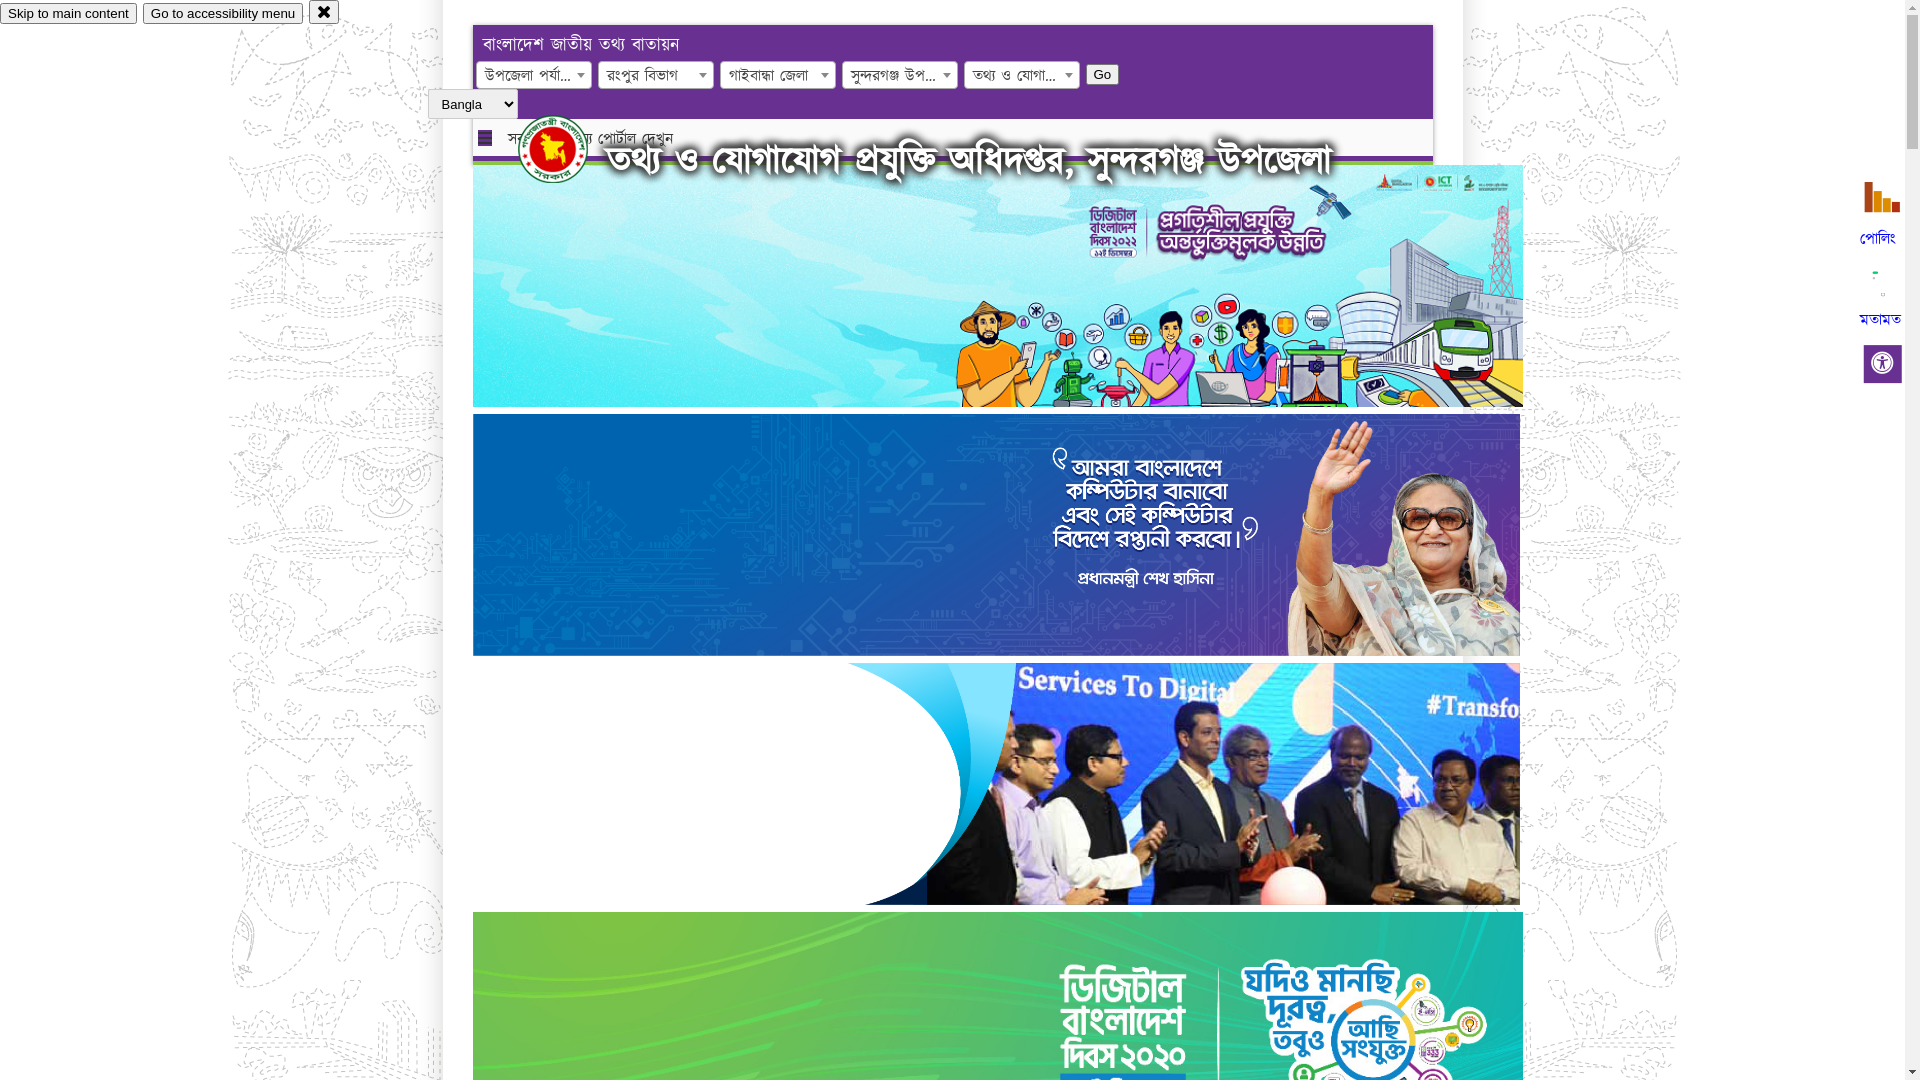 Image resolution: width=1920 pixels, height=1080 pixels. I want to click on Skip to main content, so click(68, 14).